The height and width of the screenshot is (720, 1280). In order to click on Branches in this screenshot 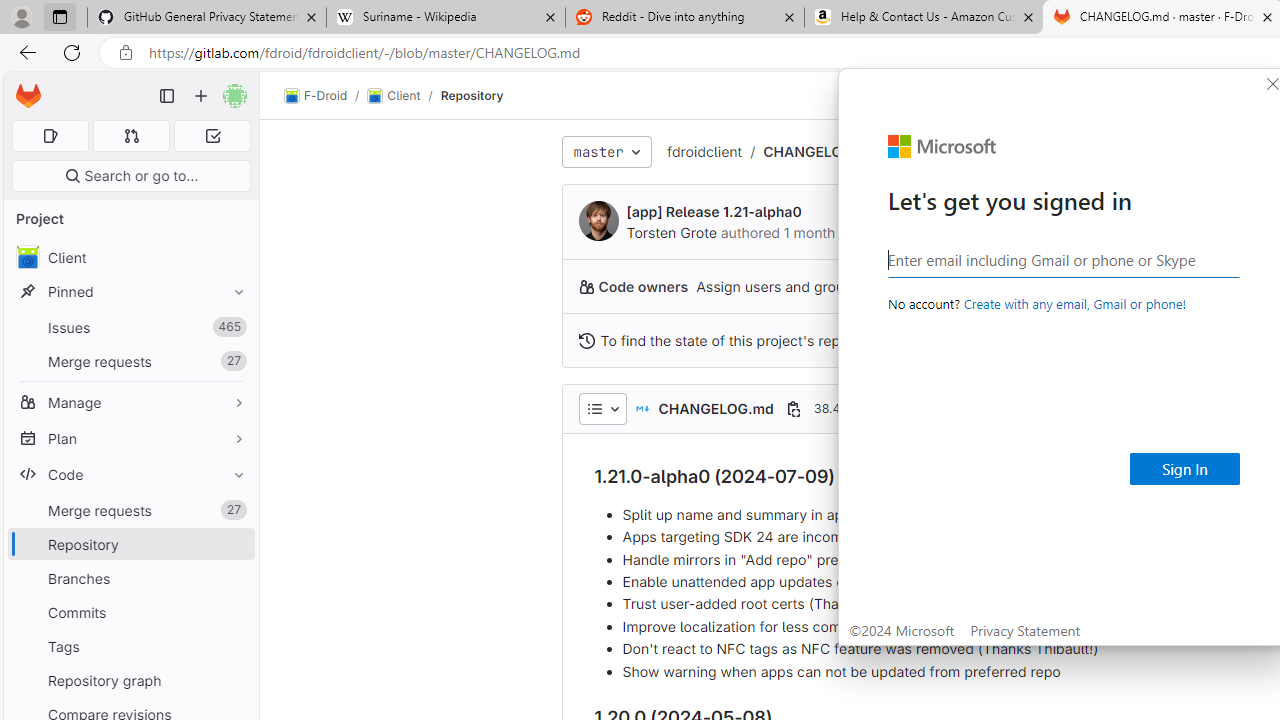, I will do `click(130, 578)`.